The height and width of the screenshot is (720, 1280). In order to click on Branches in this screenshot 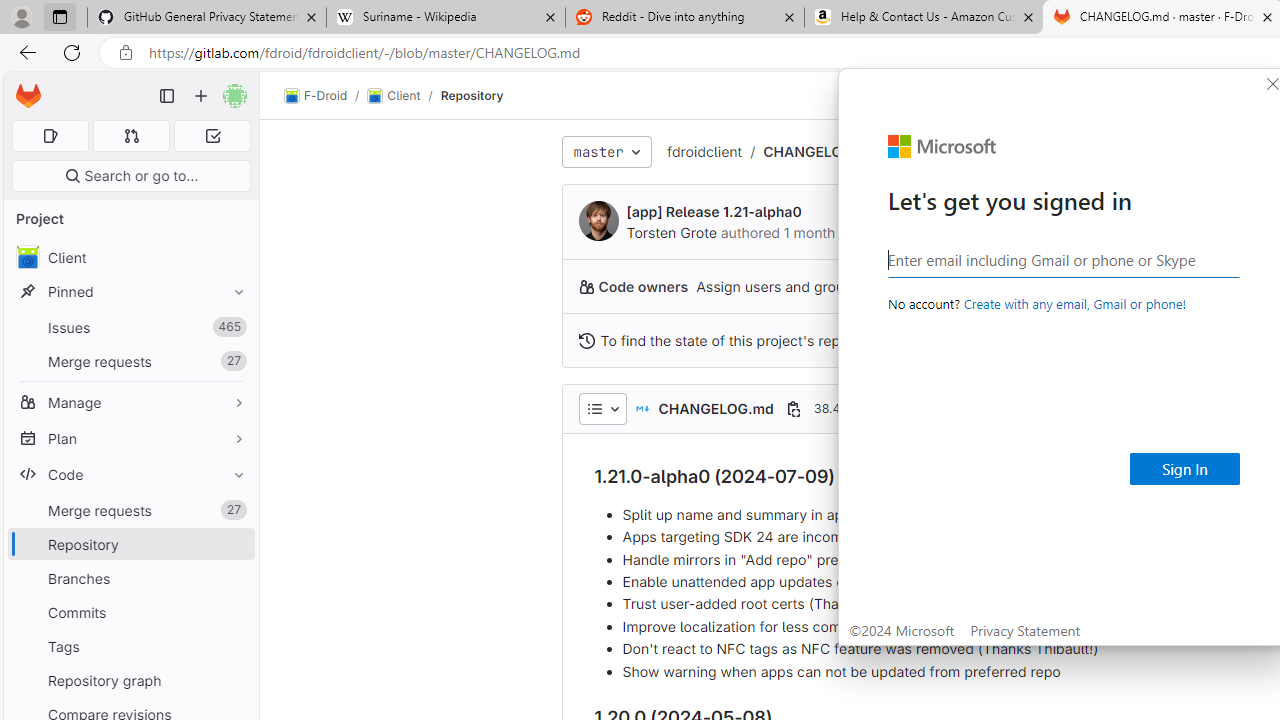, I will do `click(130, 578)`.